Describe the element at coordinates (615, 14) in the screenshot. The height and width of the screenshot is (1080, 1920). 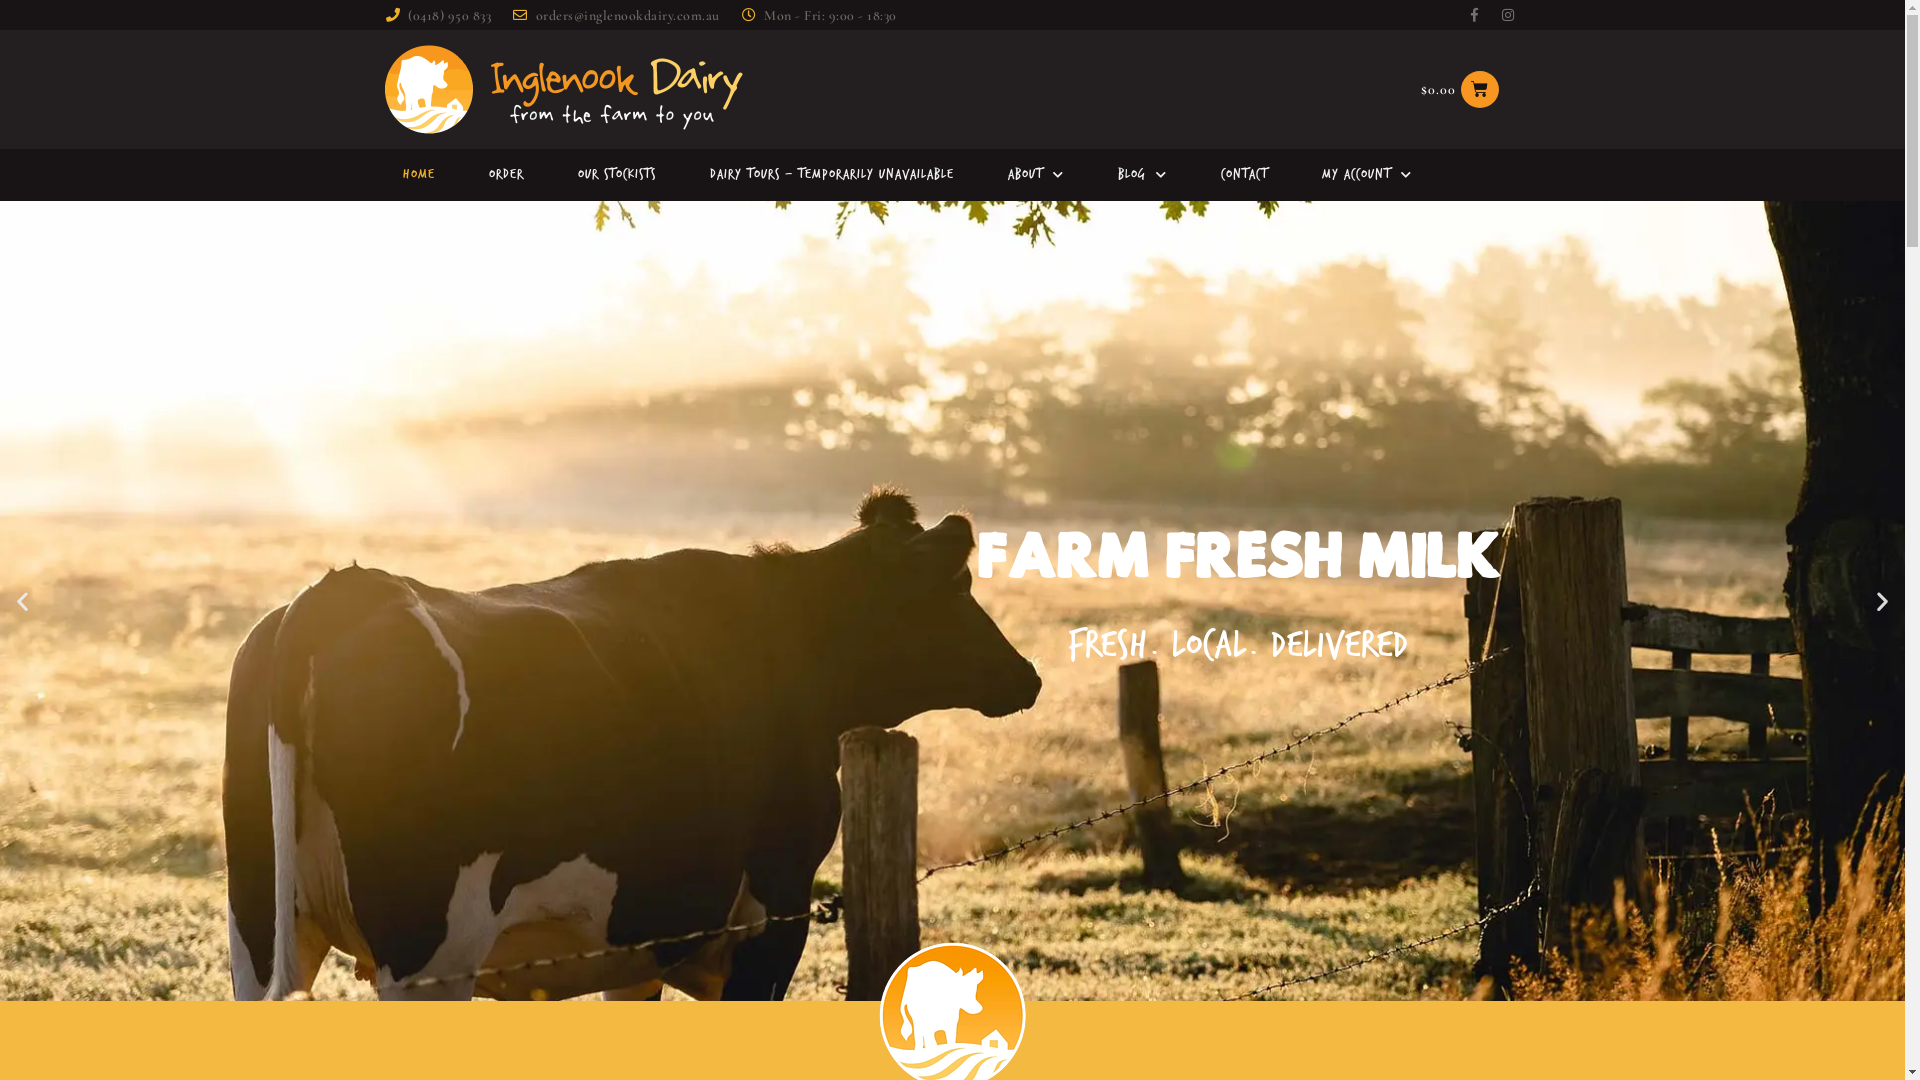
I see `orders@inglenookdairy.com.au` at that location.